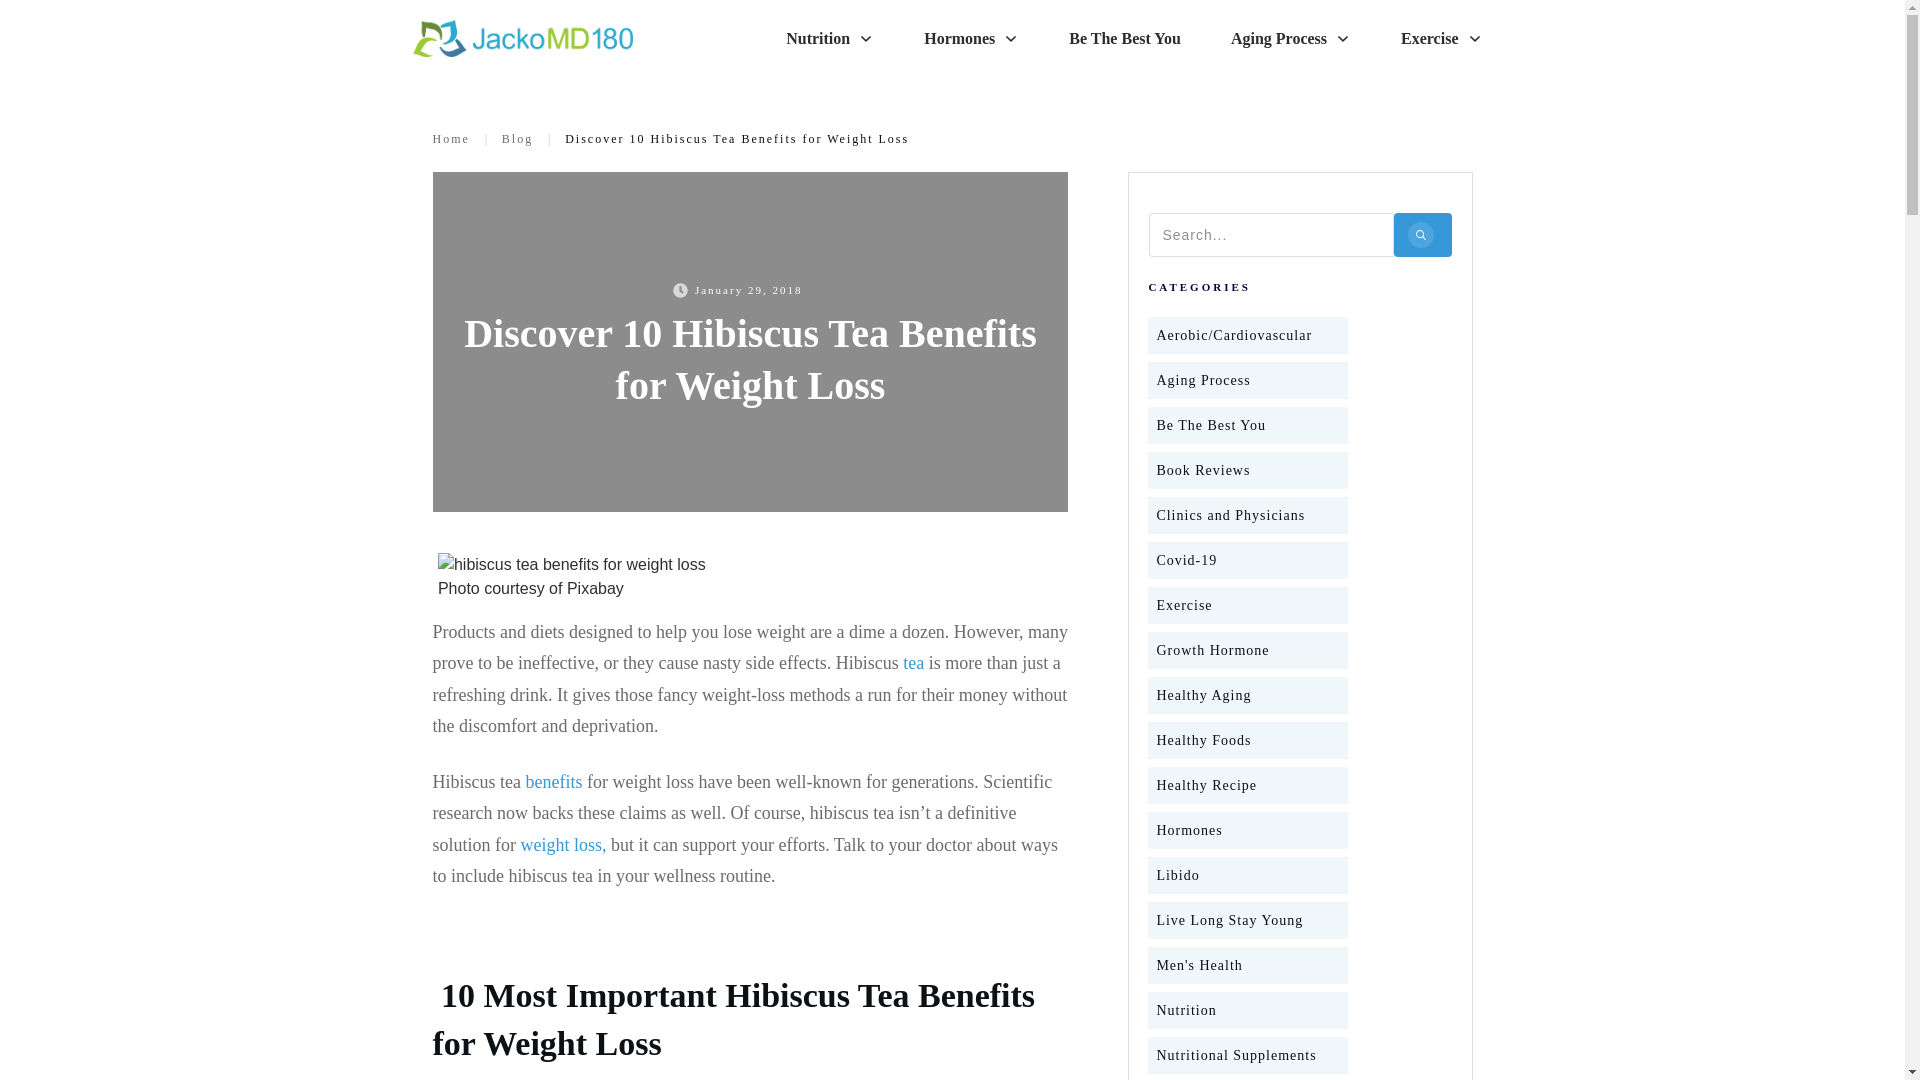  I want to click on Be The Best You, so click(1124, 38).